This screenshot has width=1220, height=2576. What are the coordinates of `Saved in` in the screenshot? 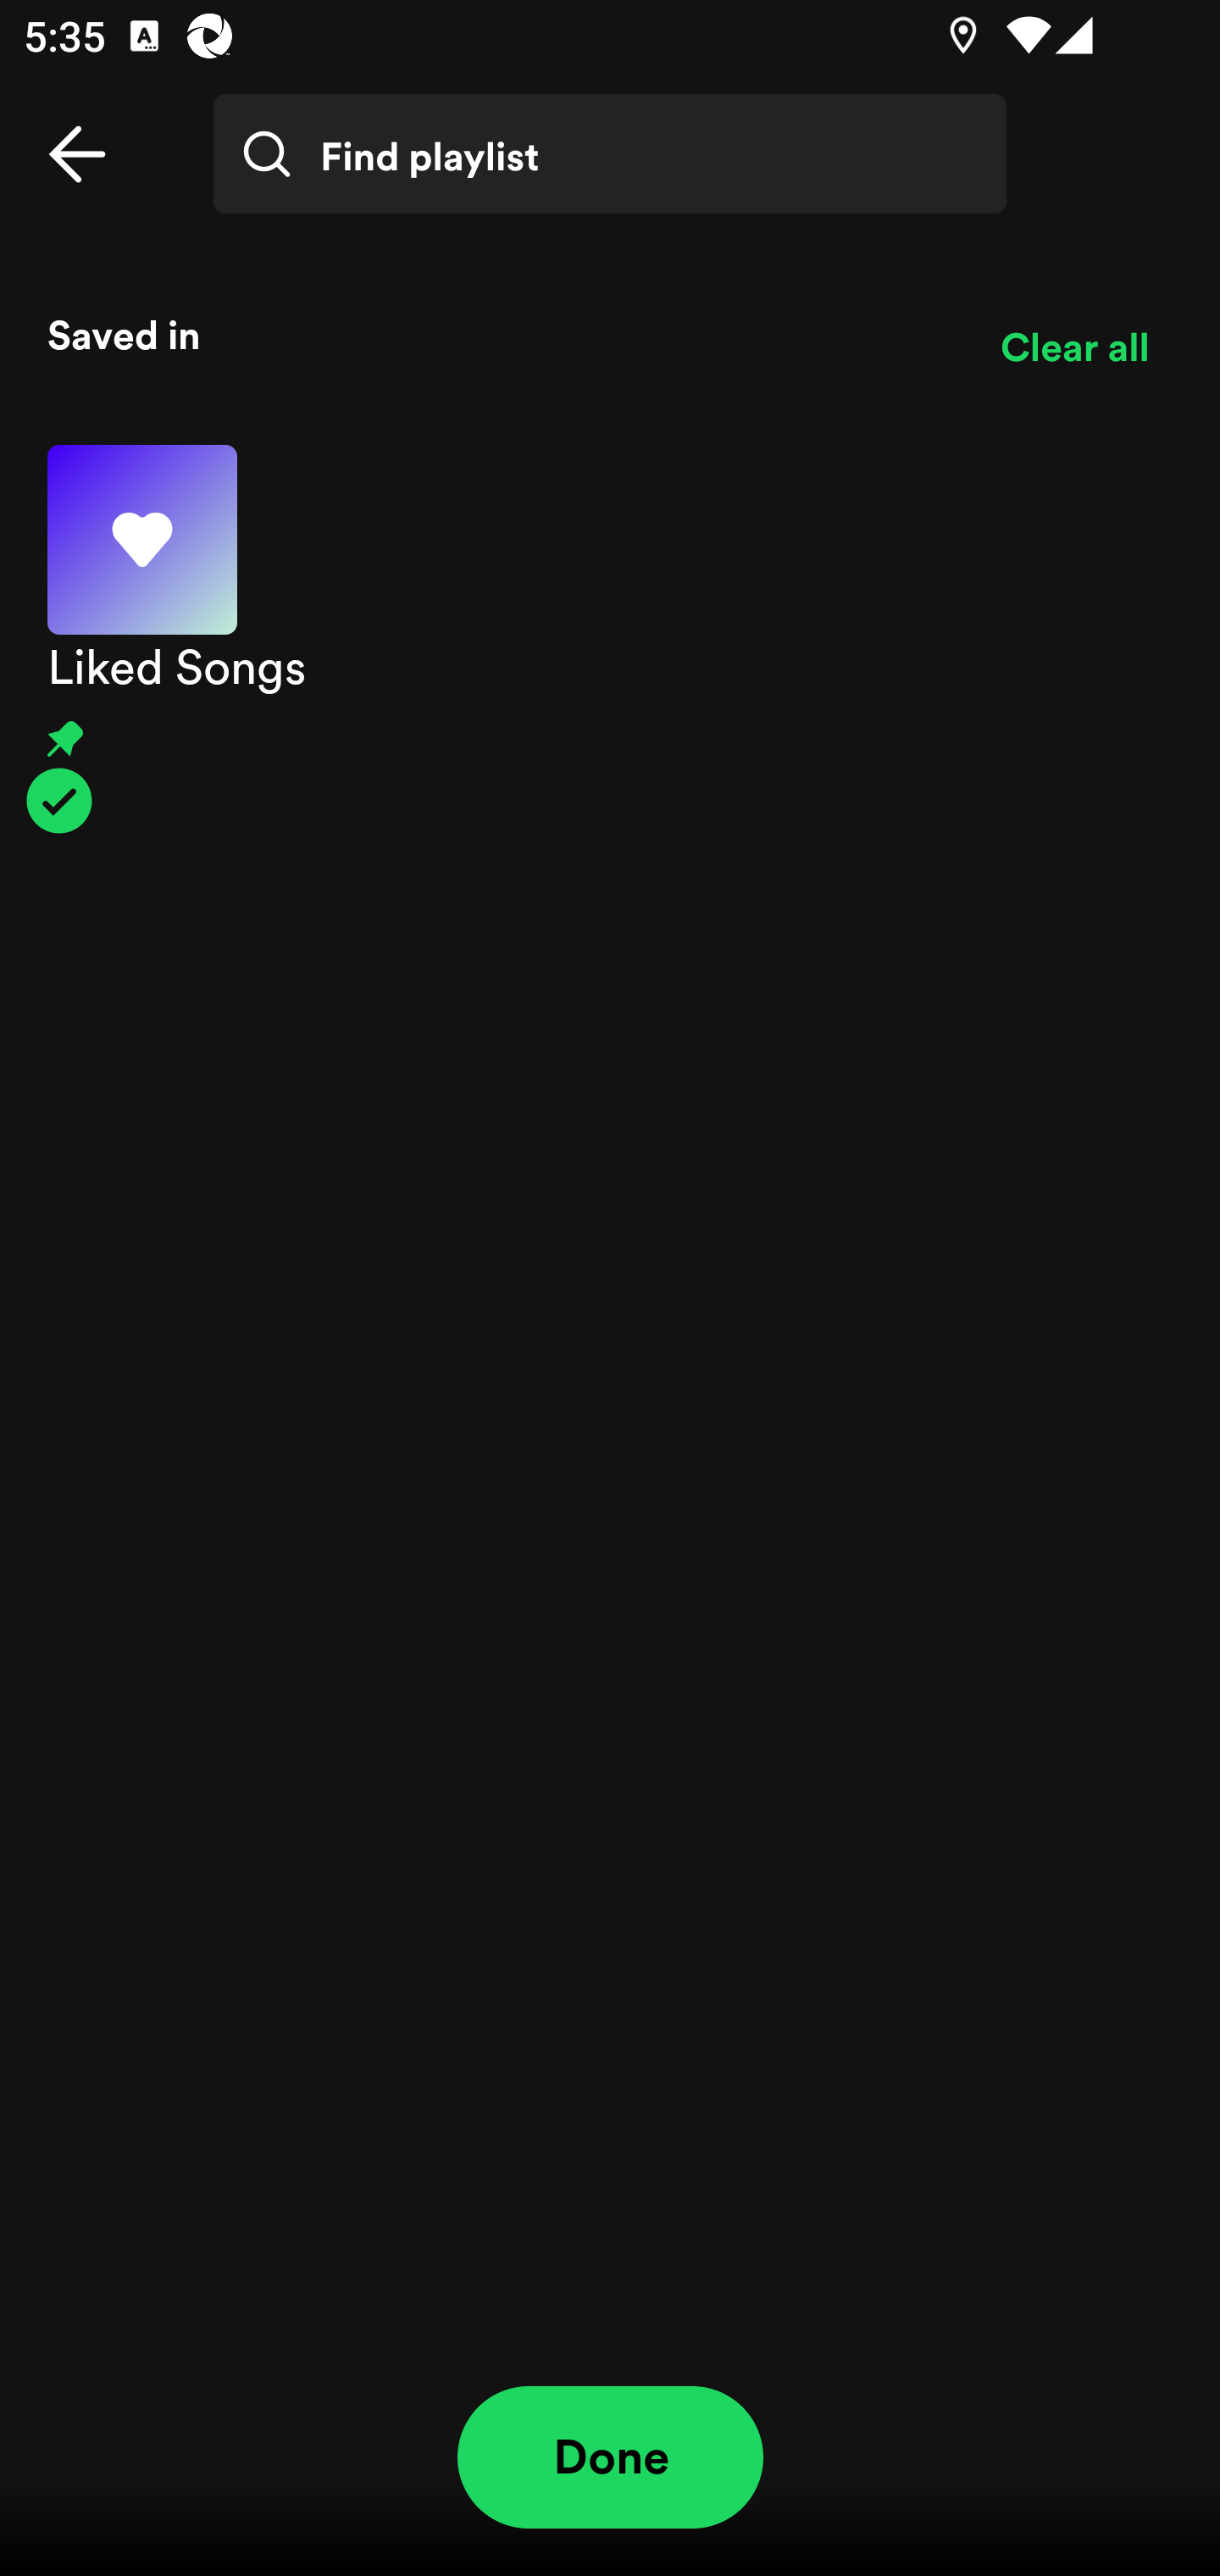 It's located at (500, 334).